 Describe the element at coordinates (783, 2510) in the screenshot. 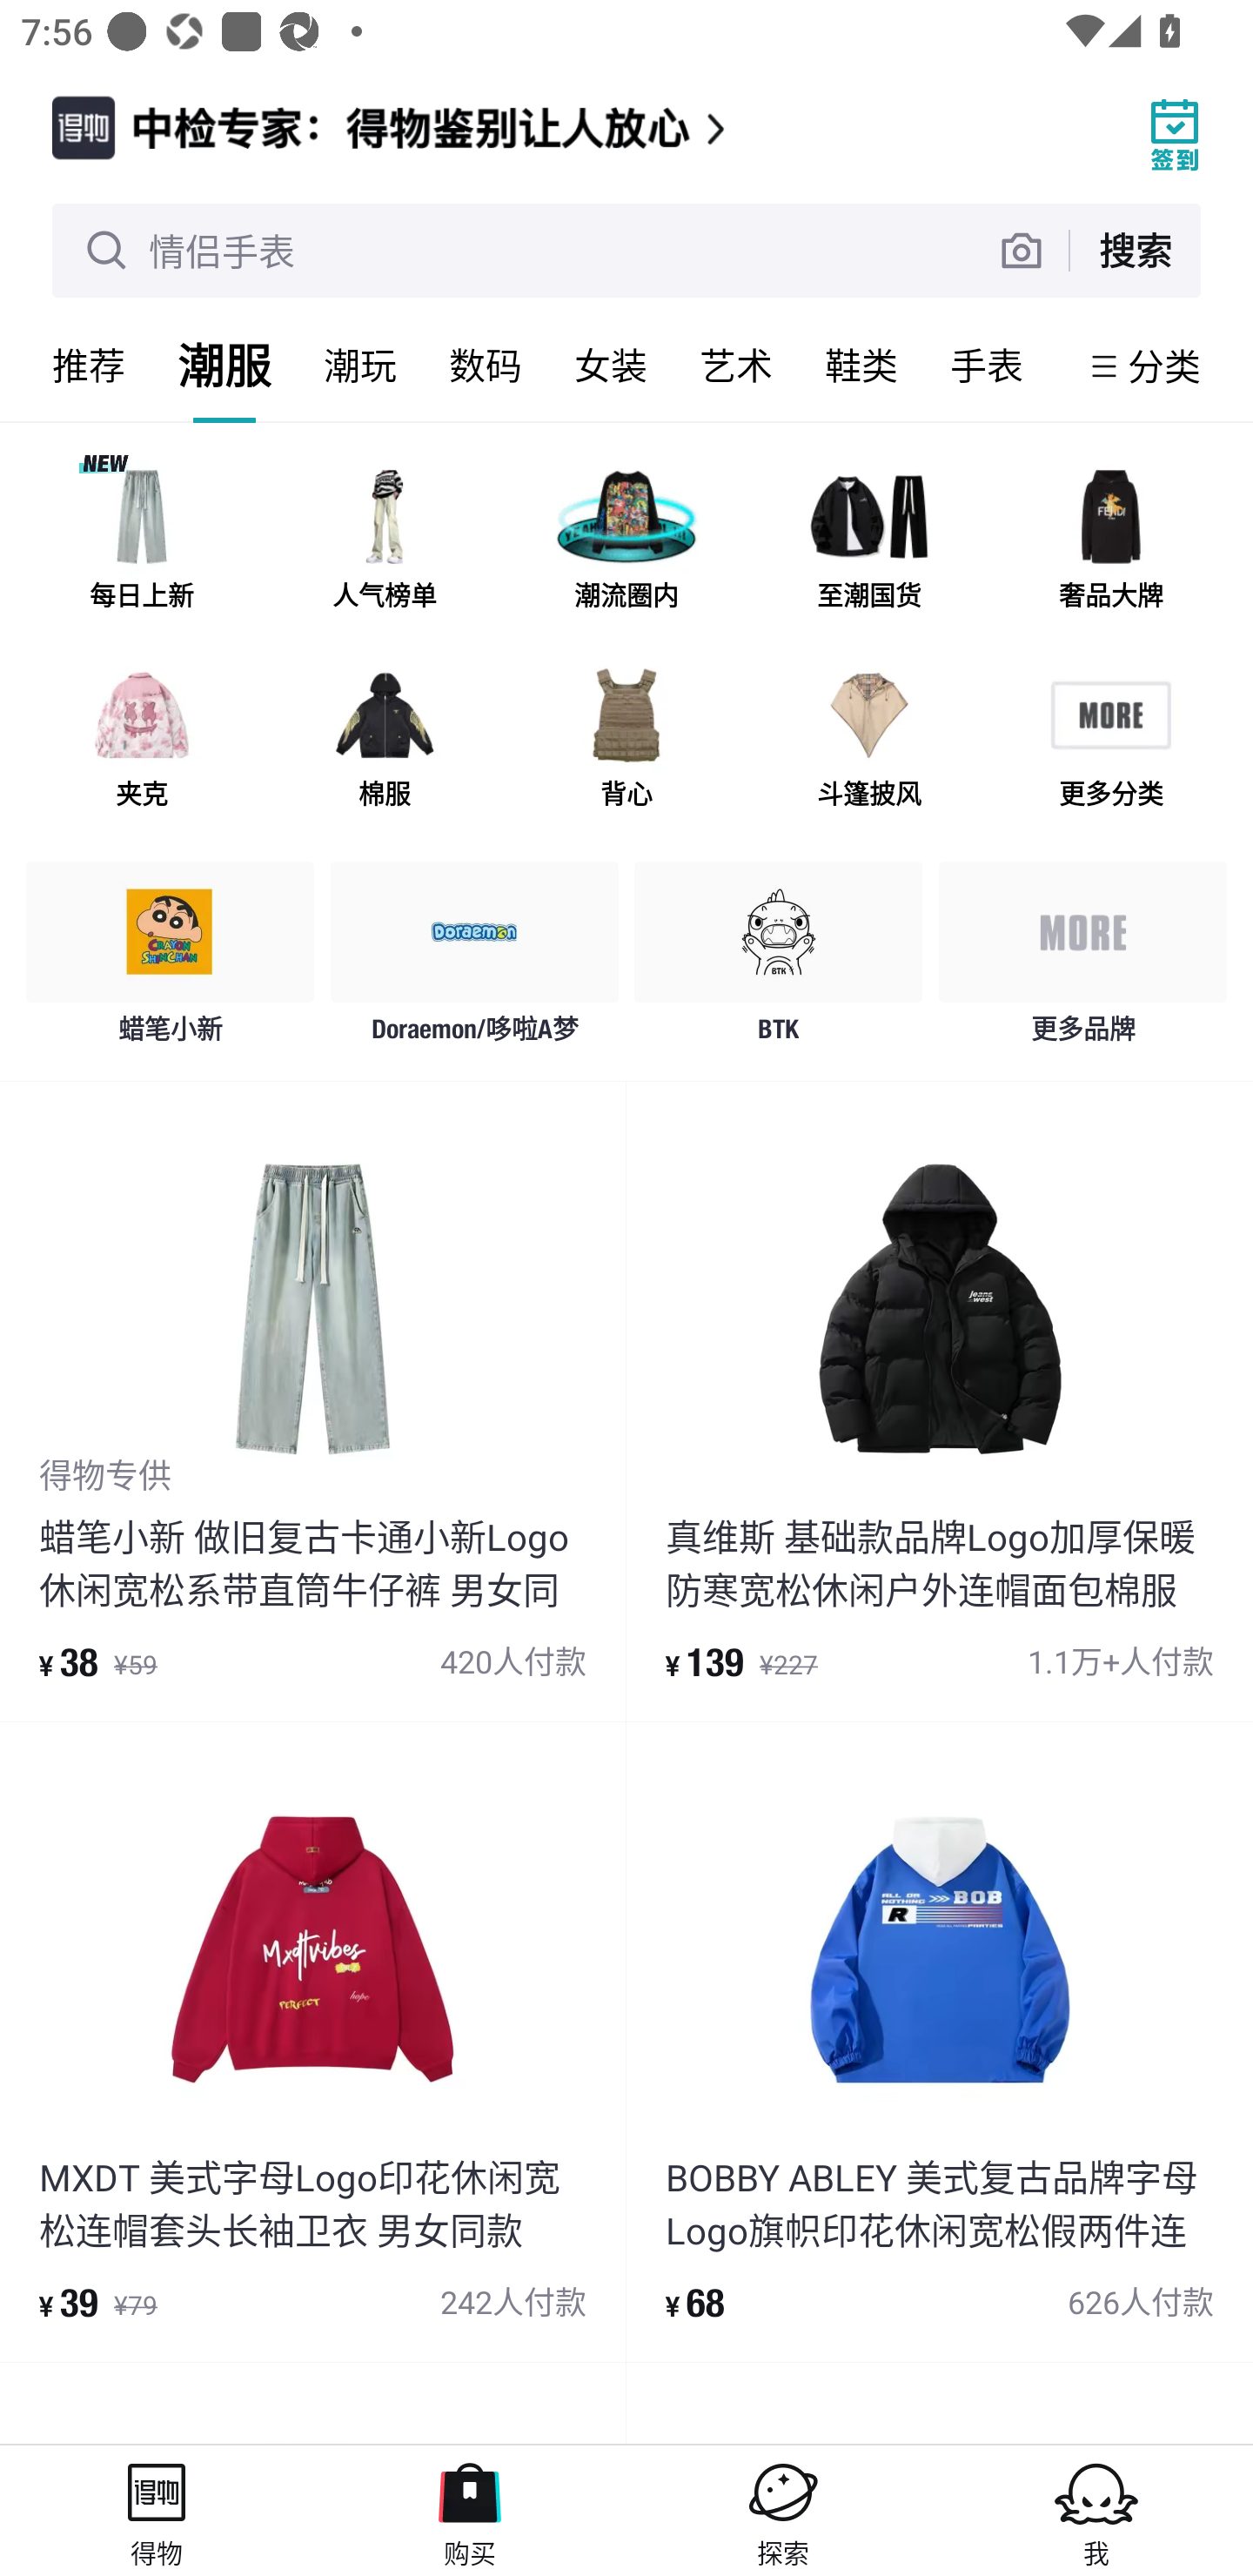

I see `探索` at that location.